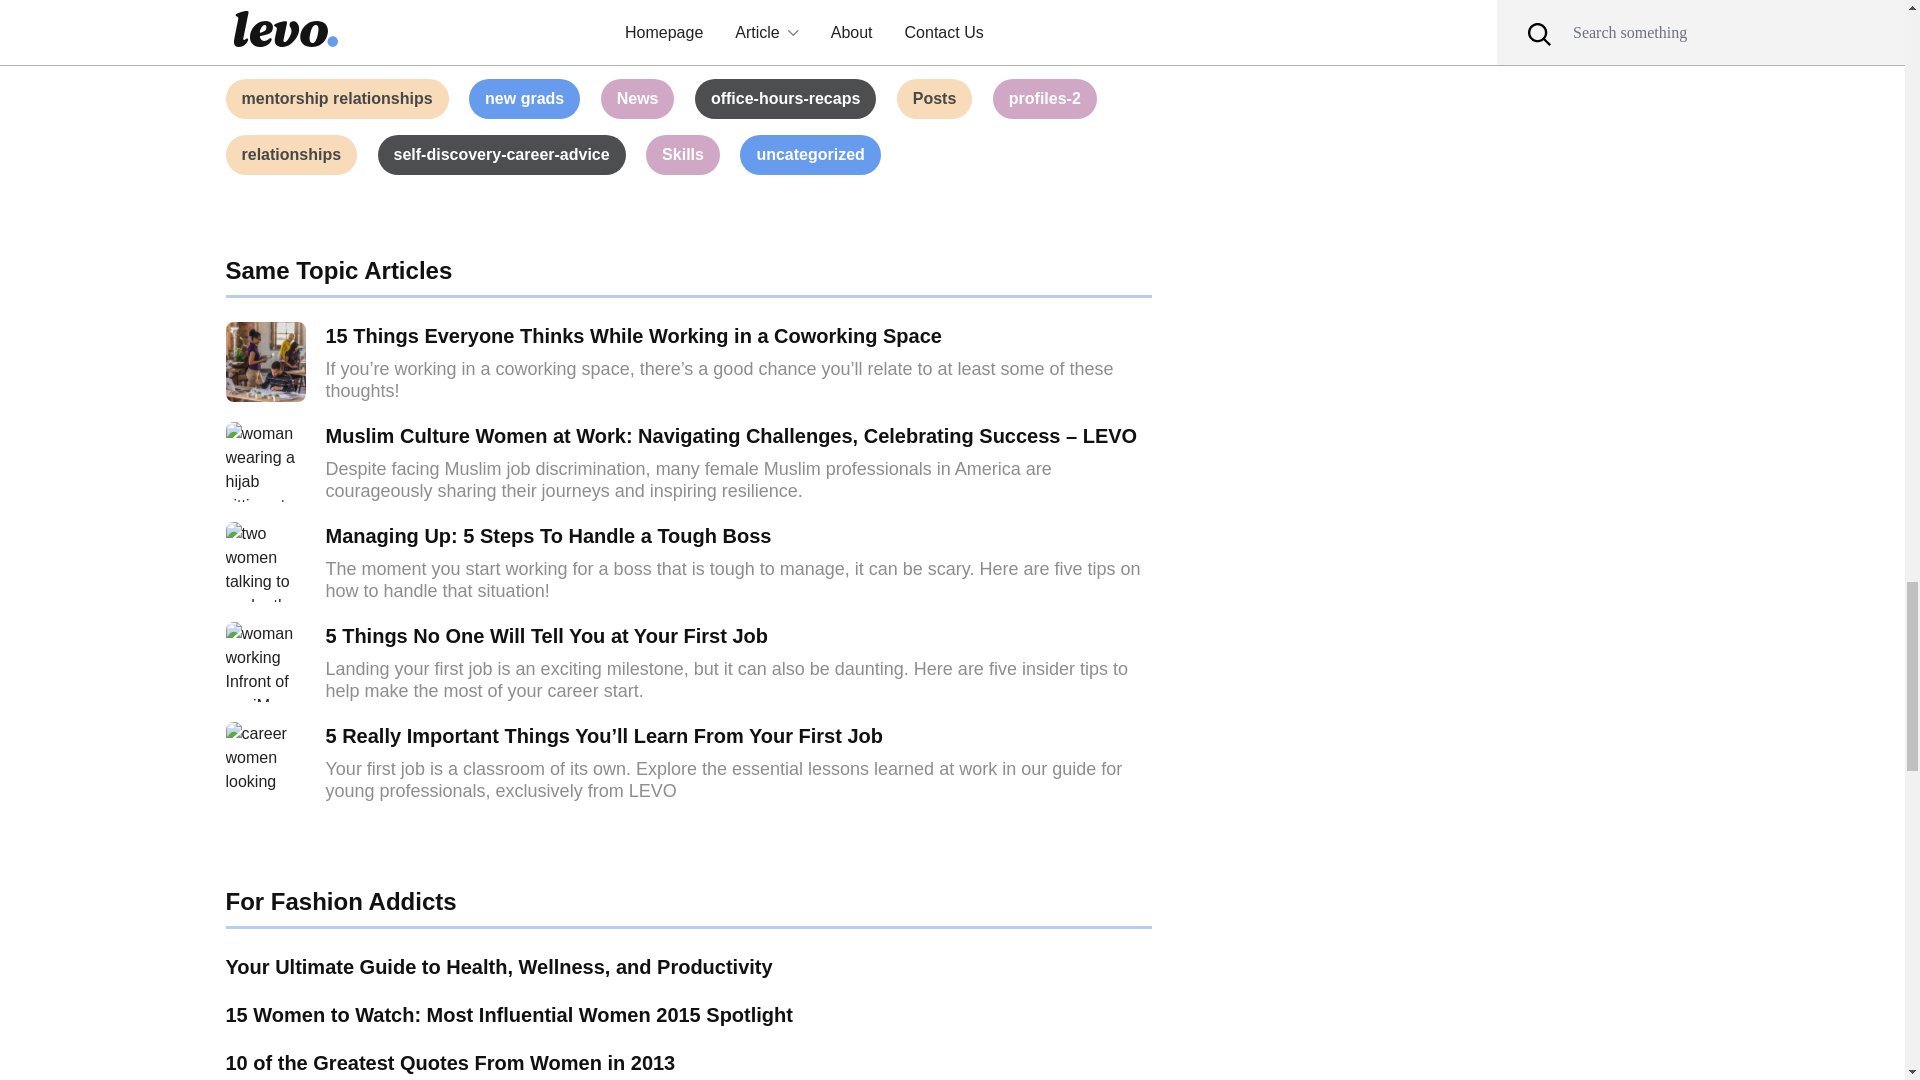 The width and height of the screenshot is (1920, 1080). What do you see at coordinates (785, 98) in the screenshot?
I see `office-hours-recaps` at bounding box center [785, 98].